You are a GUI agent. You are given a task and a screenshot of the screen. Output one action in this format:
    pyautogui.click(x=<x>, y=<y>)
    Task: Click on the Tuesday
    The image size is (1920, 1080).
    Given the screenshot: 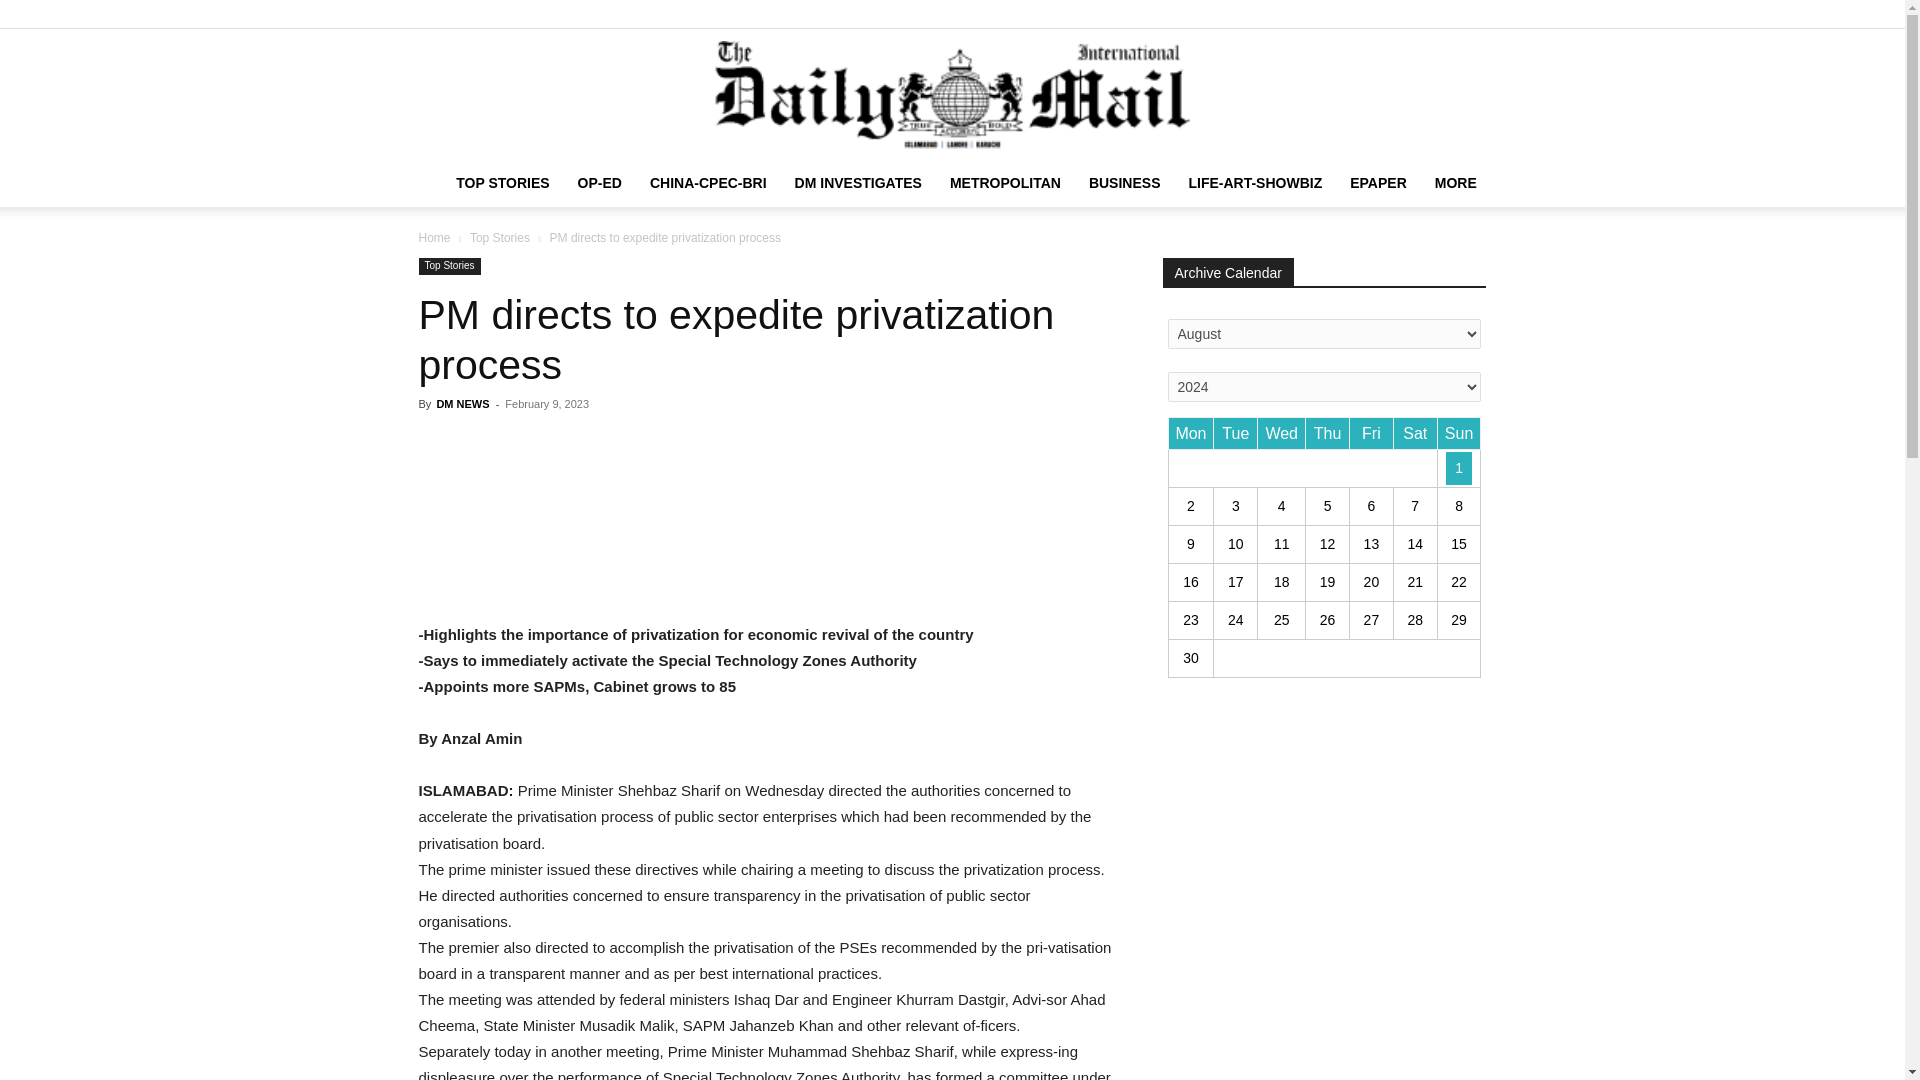 What is the action you would take?
    pyautogui.click(x=1235, y=434)
    